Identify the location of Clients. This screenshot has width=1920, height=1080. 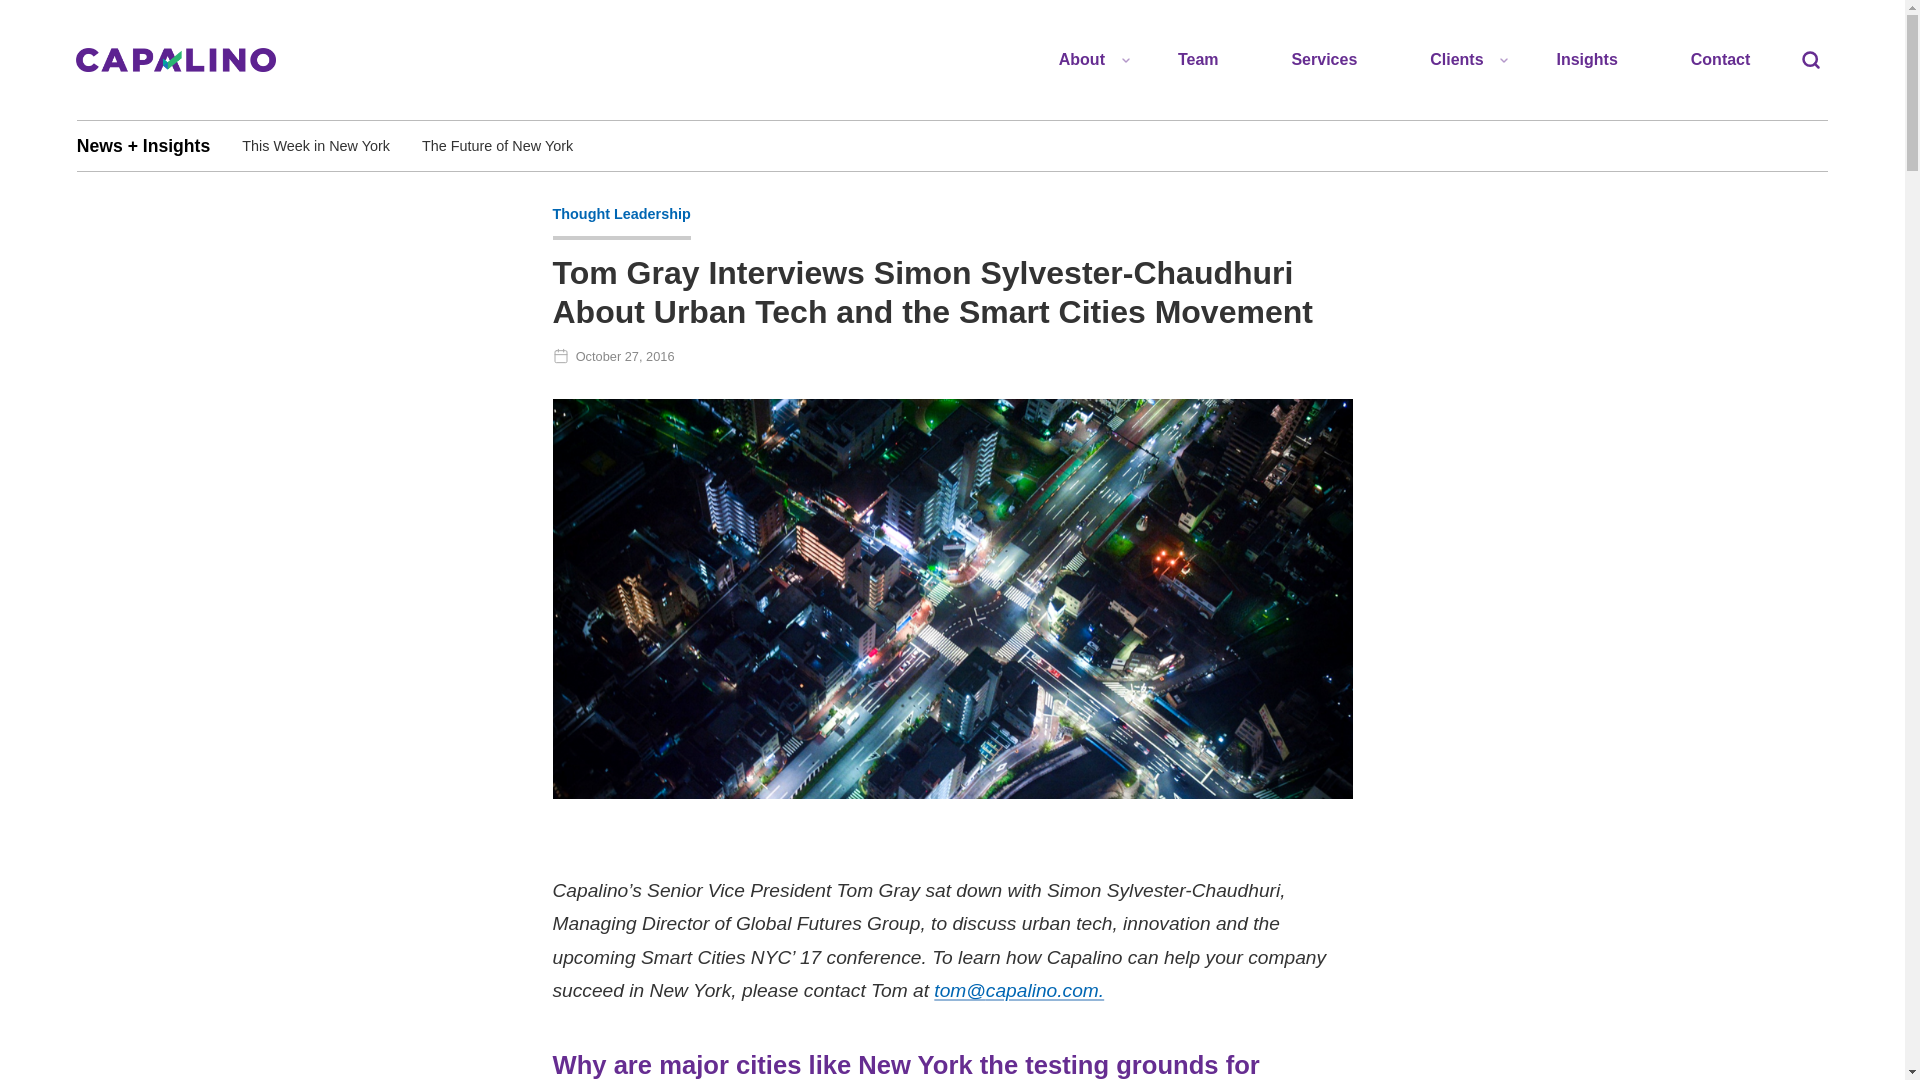
(1456, 60).